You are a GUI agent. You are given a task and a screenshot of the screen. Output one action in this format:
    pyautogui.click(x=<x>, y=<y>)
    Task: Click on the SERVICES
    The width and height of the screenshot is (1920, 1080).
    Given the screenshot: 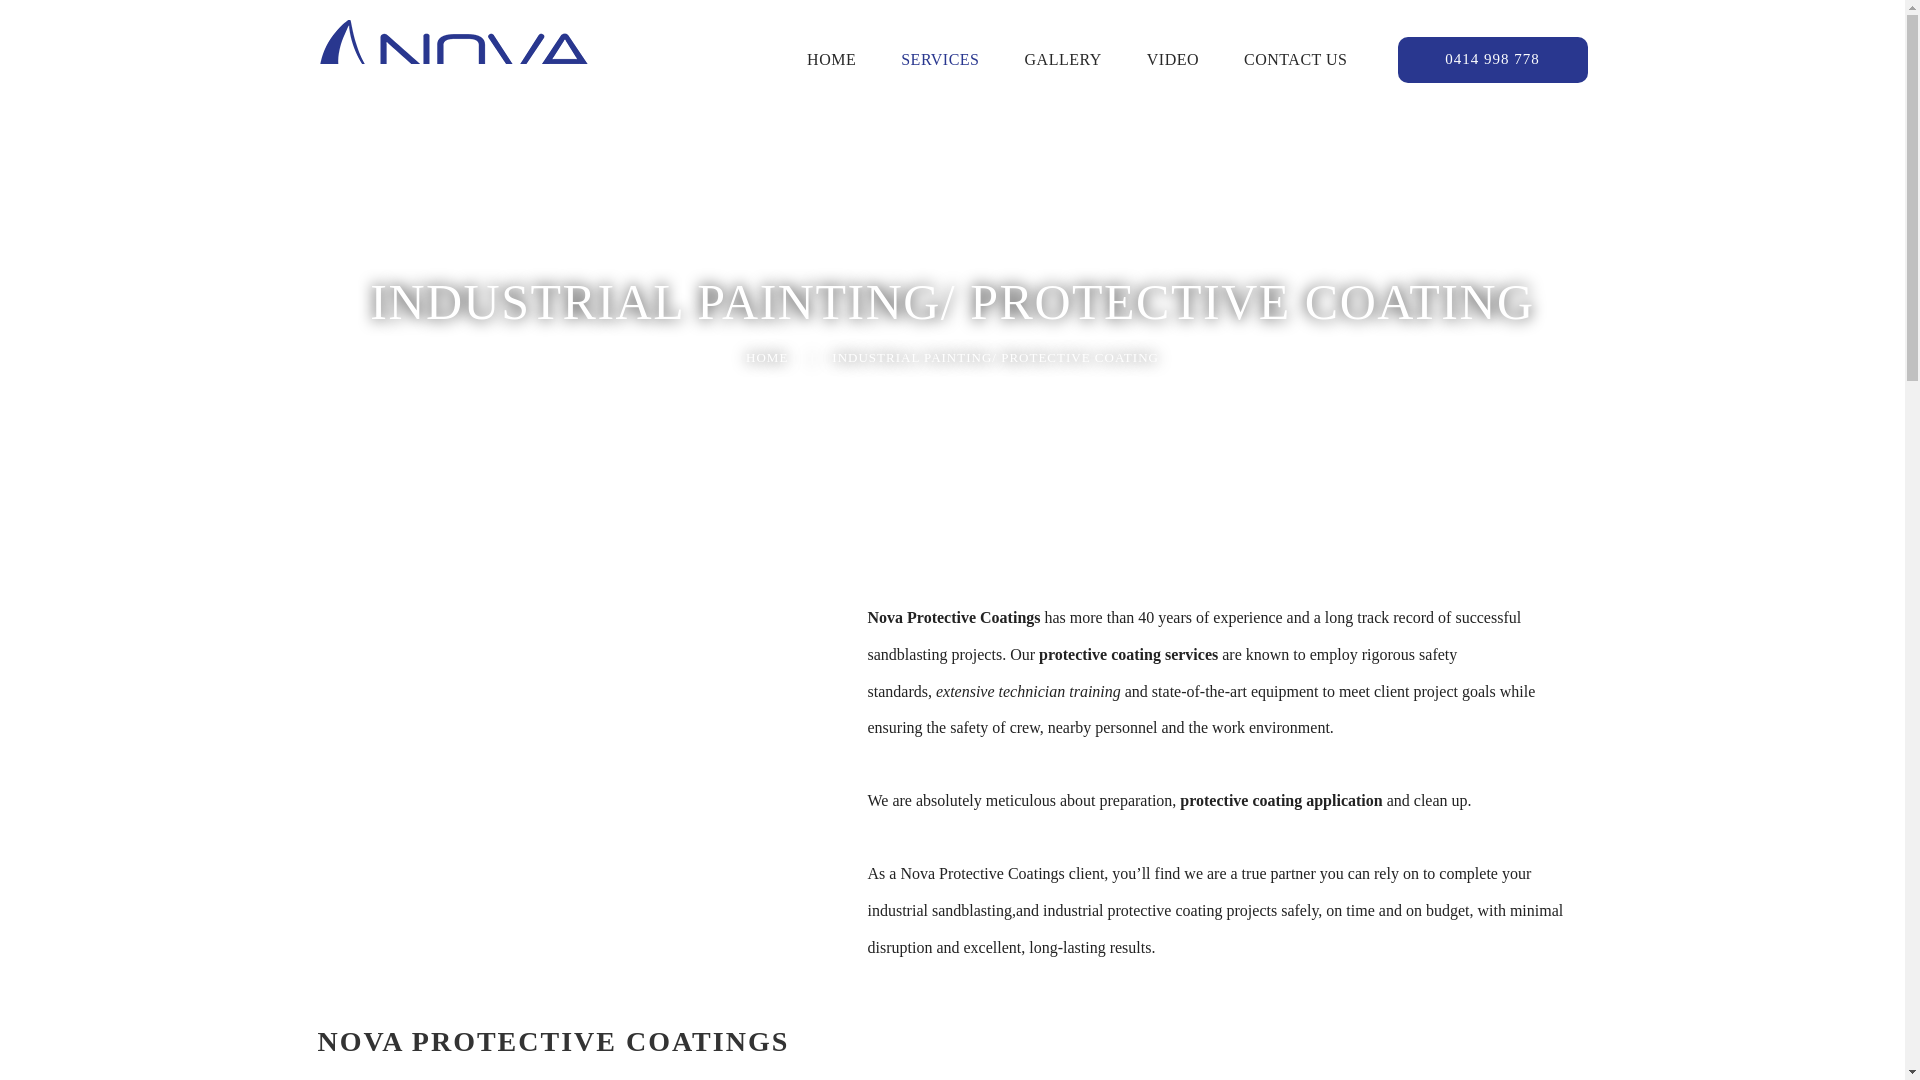 What is the action you would take?
    pyautogui.click(x=940, y=60)
    